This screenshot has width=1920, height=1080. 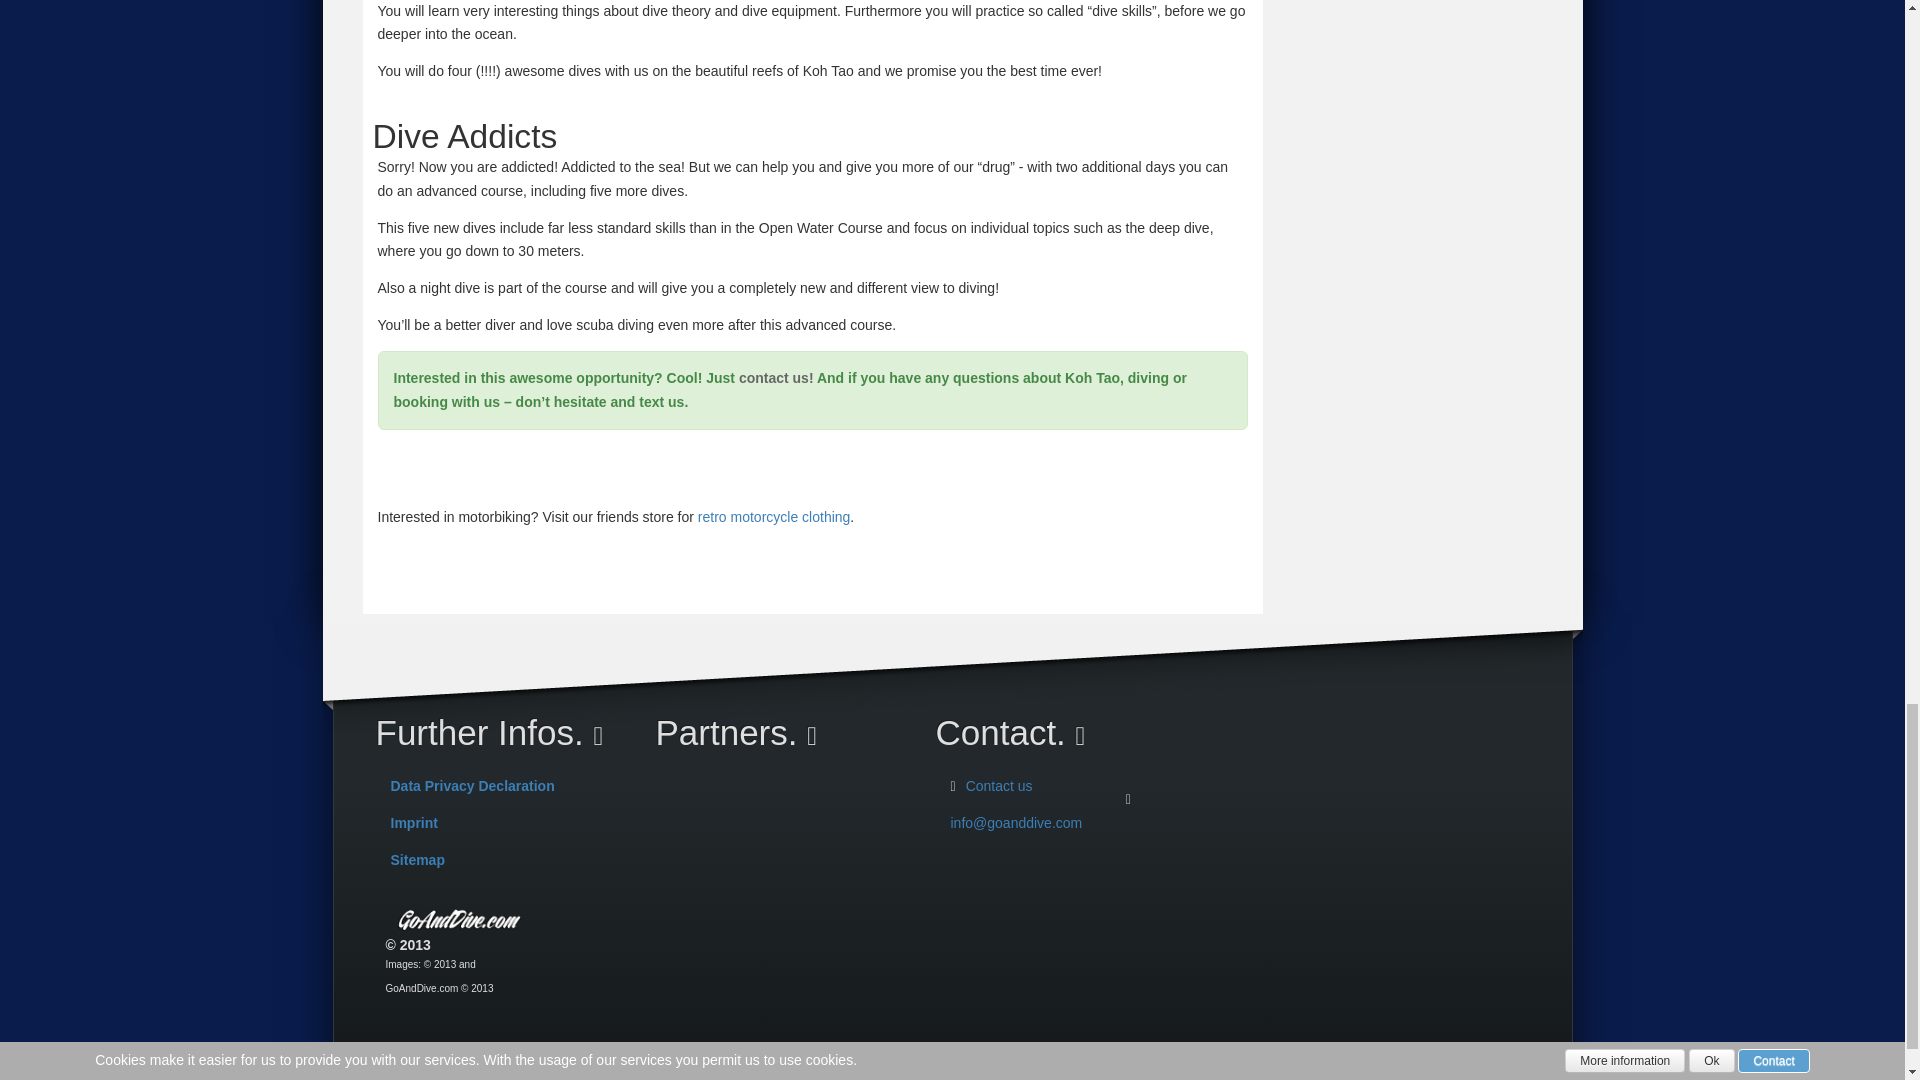 What do you see at coordinates (410, 1062) in the screenshot?
I see `TOP` at bounding box center [410, 1062].